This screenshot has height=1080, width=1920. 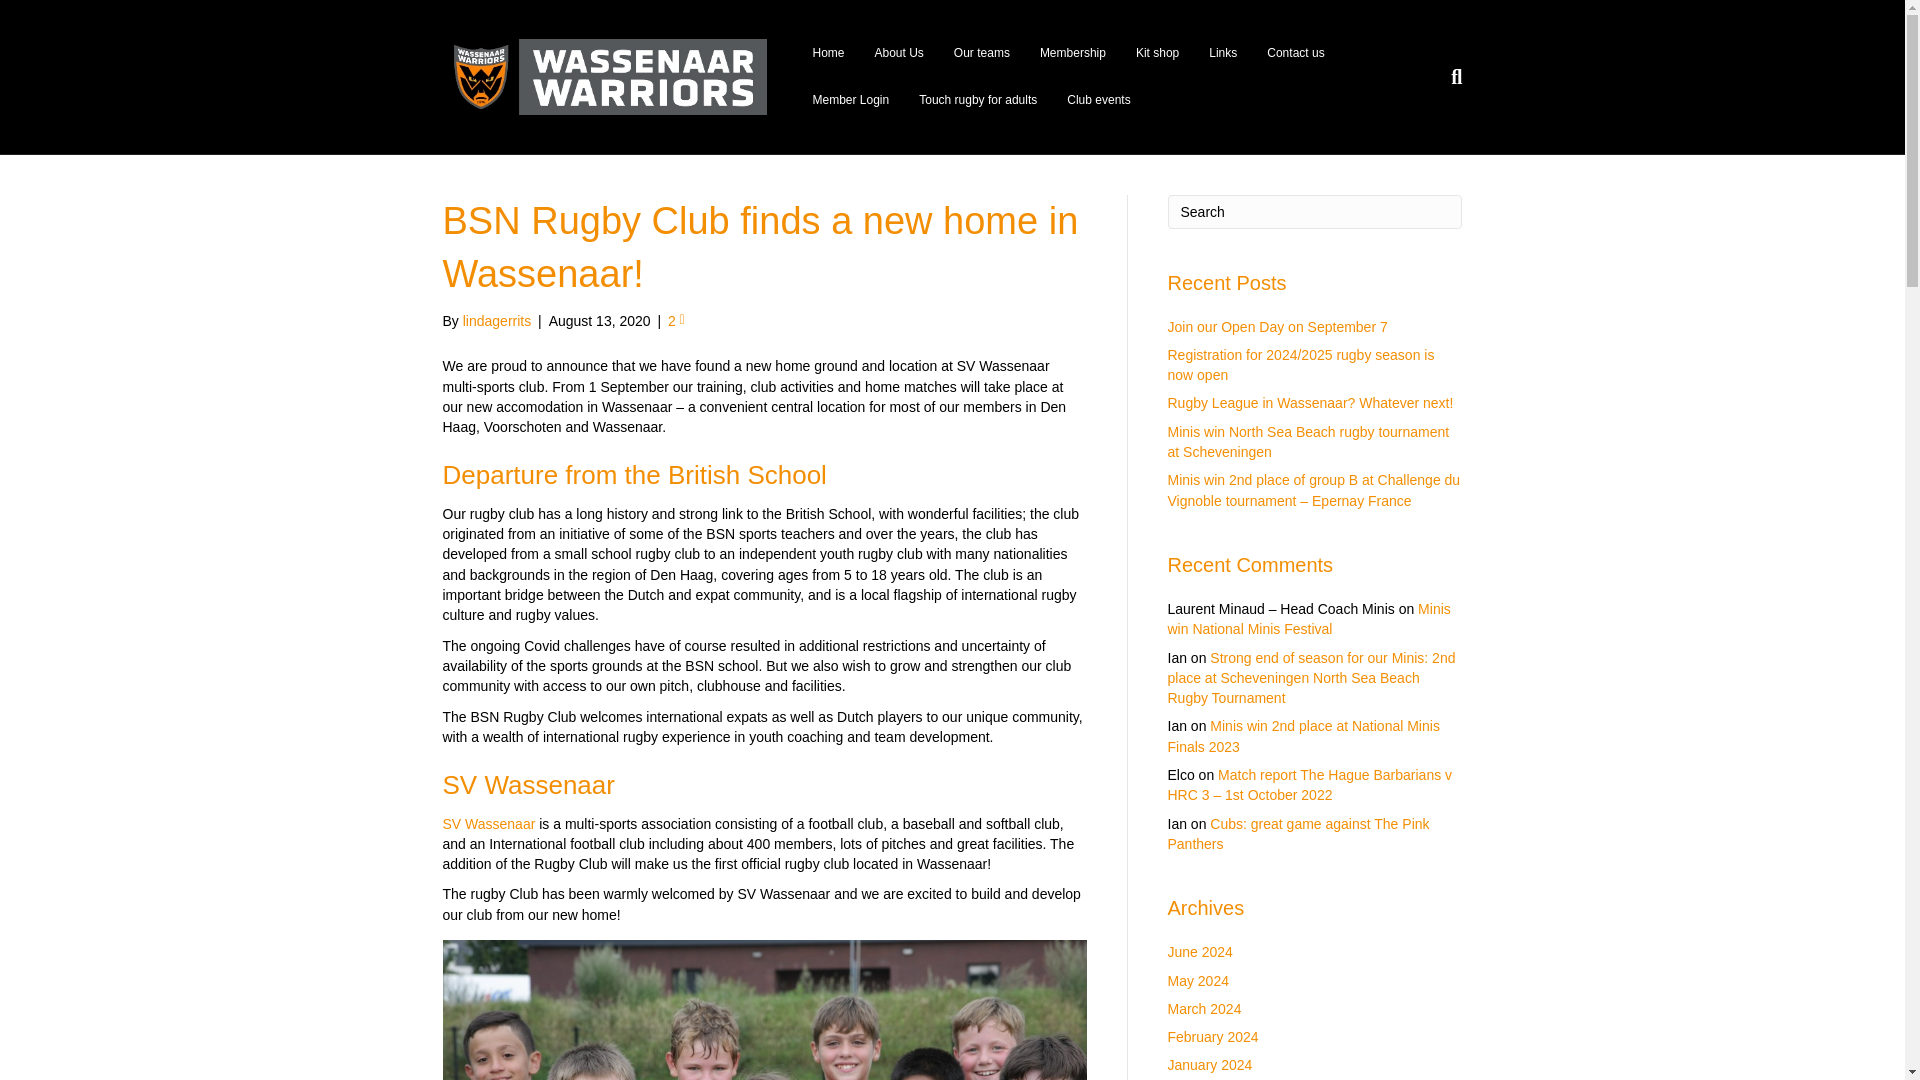 What do you see at coordinates (1315, 212) in the screenshot?
I see `Search` at bounding box center [1315, 212].